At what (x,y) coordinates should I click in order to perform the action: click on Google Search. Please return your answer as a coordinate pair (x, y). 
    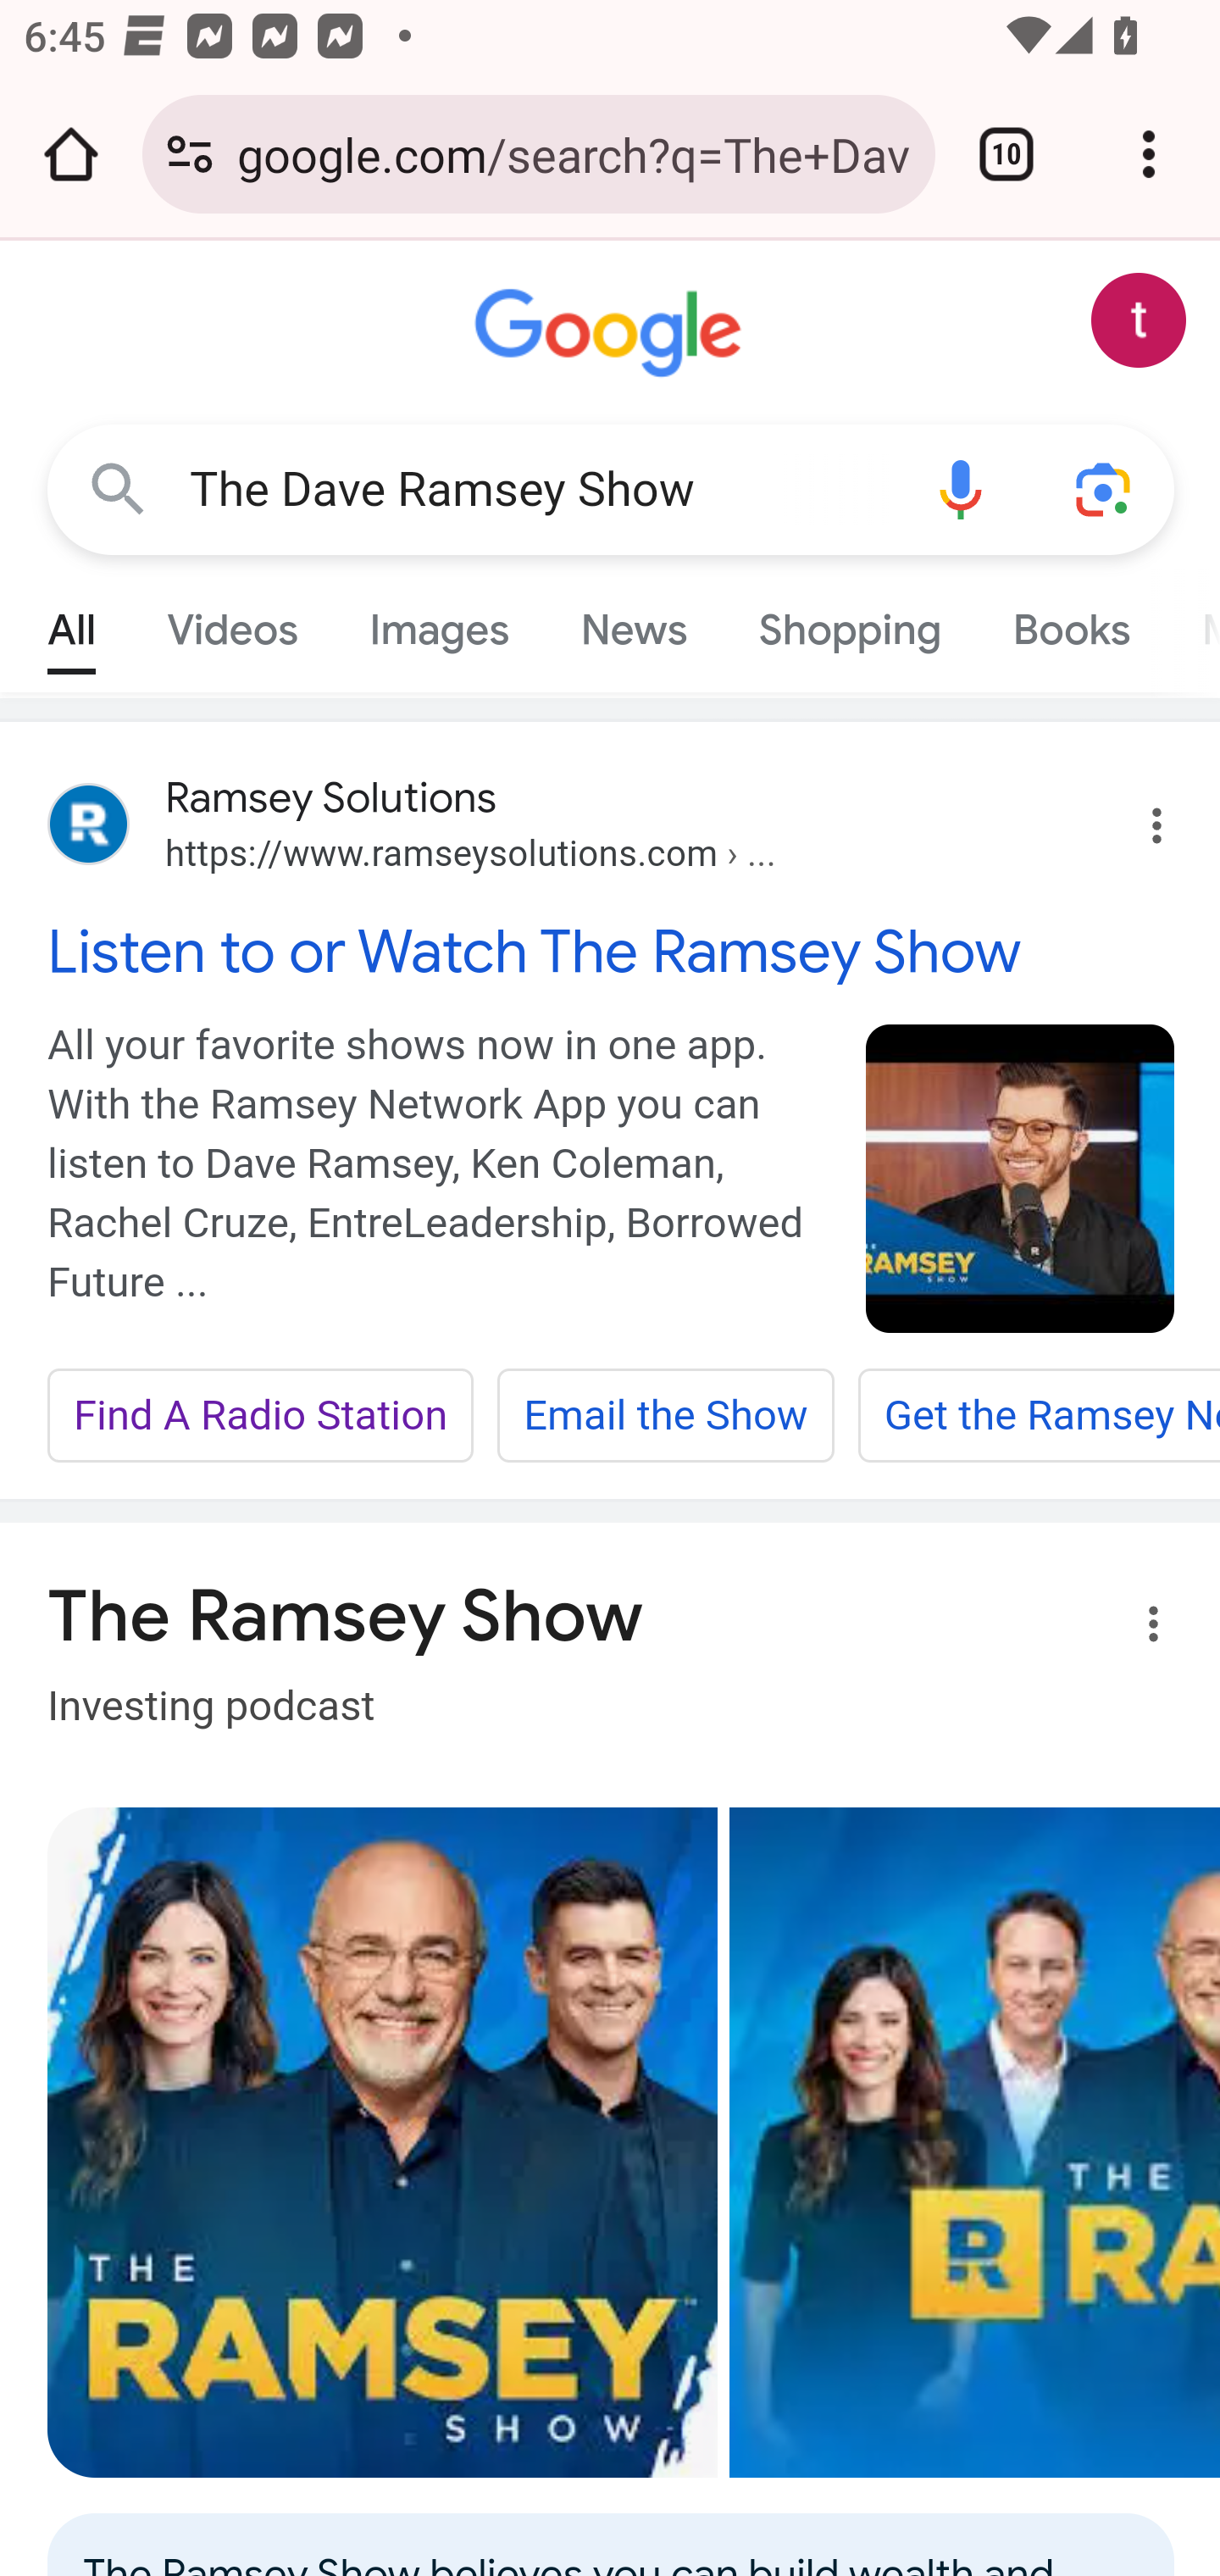
    Looking at the image, I should click on (119, 488).